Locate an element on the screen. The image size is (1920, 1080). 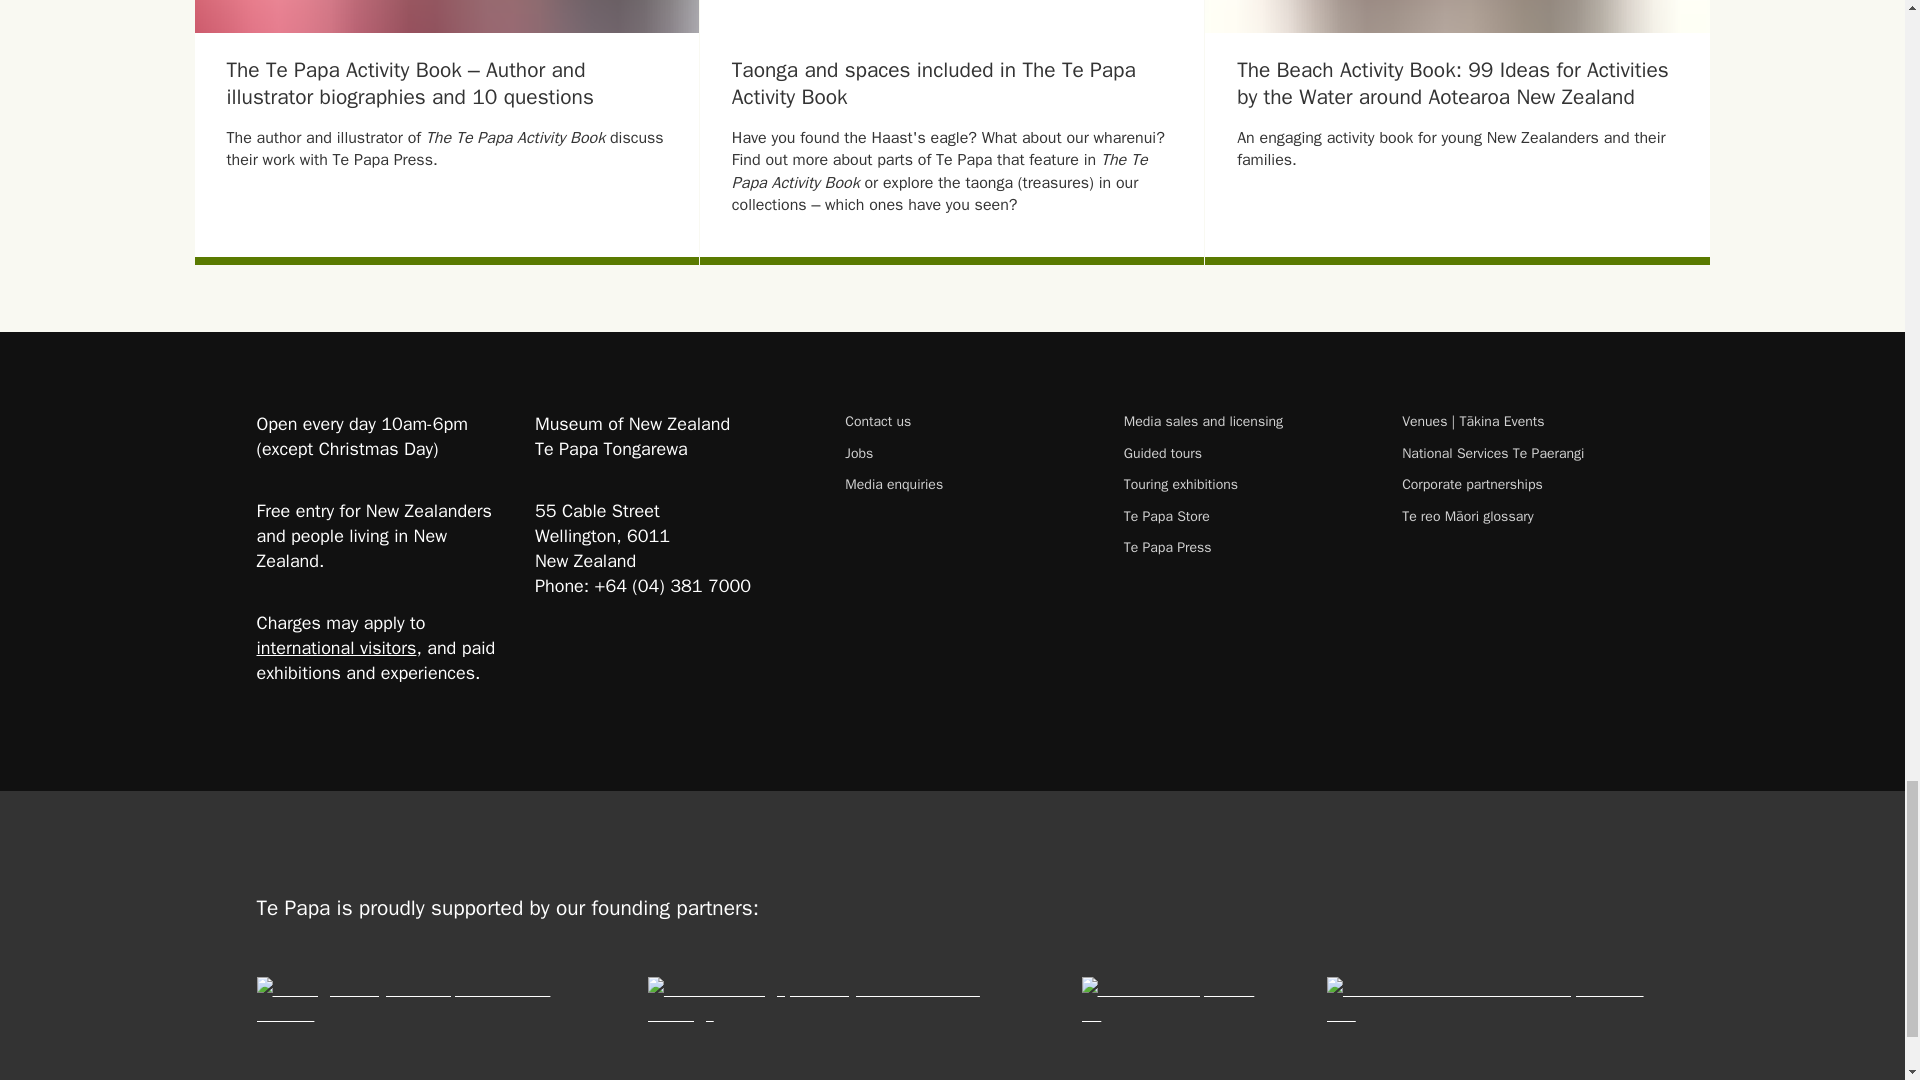
Touring exhibitions is located at coordinates (1246, 484).